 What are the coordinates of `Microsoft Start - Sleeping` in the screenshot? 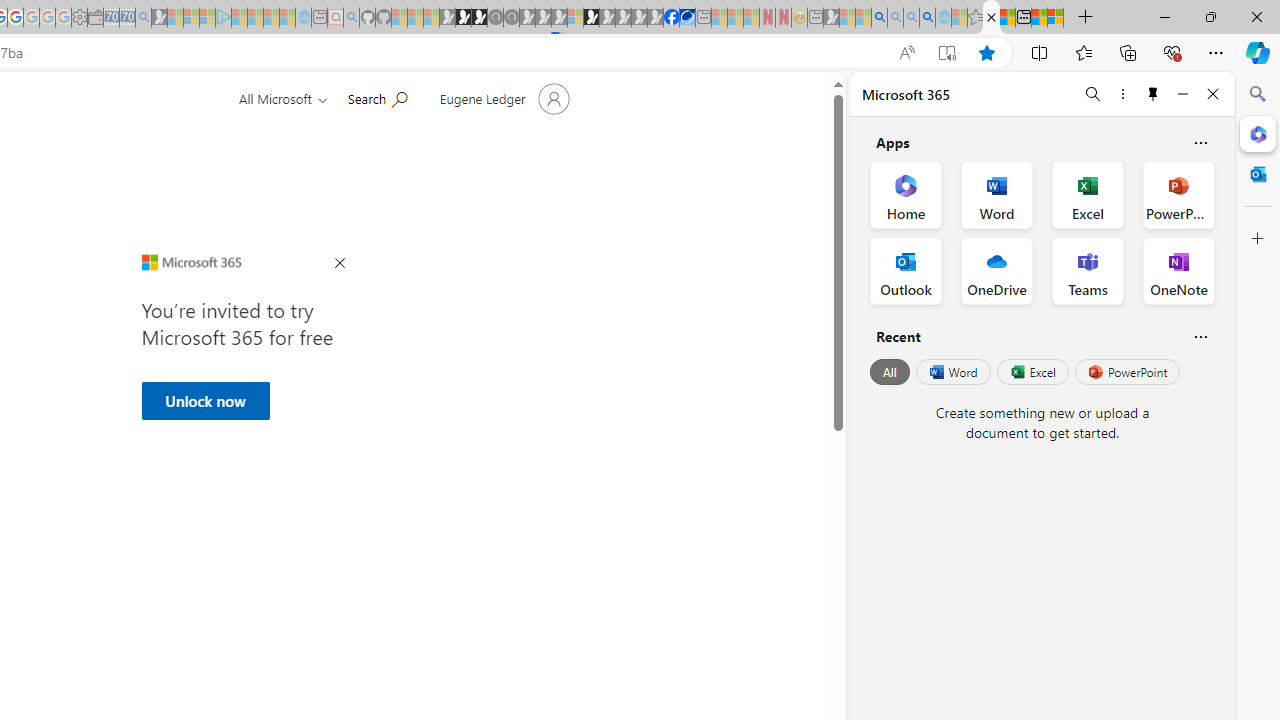 It's located at (271, 18).